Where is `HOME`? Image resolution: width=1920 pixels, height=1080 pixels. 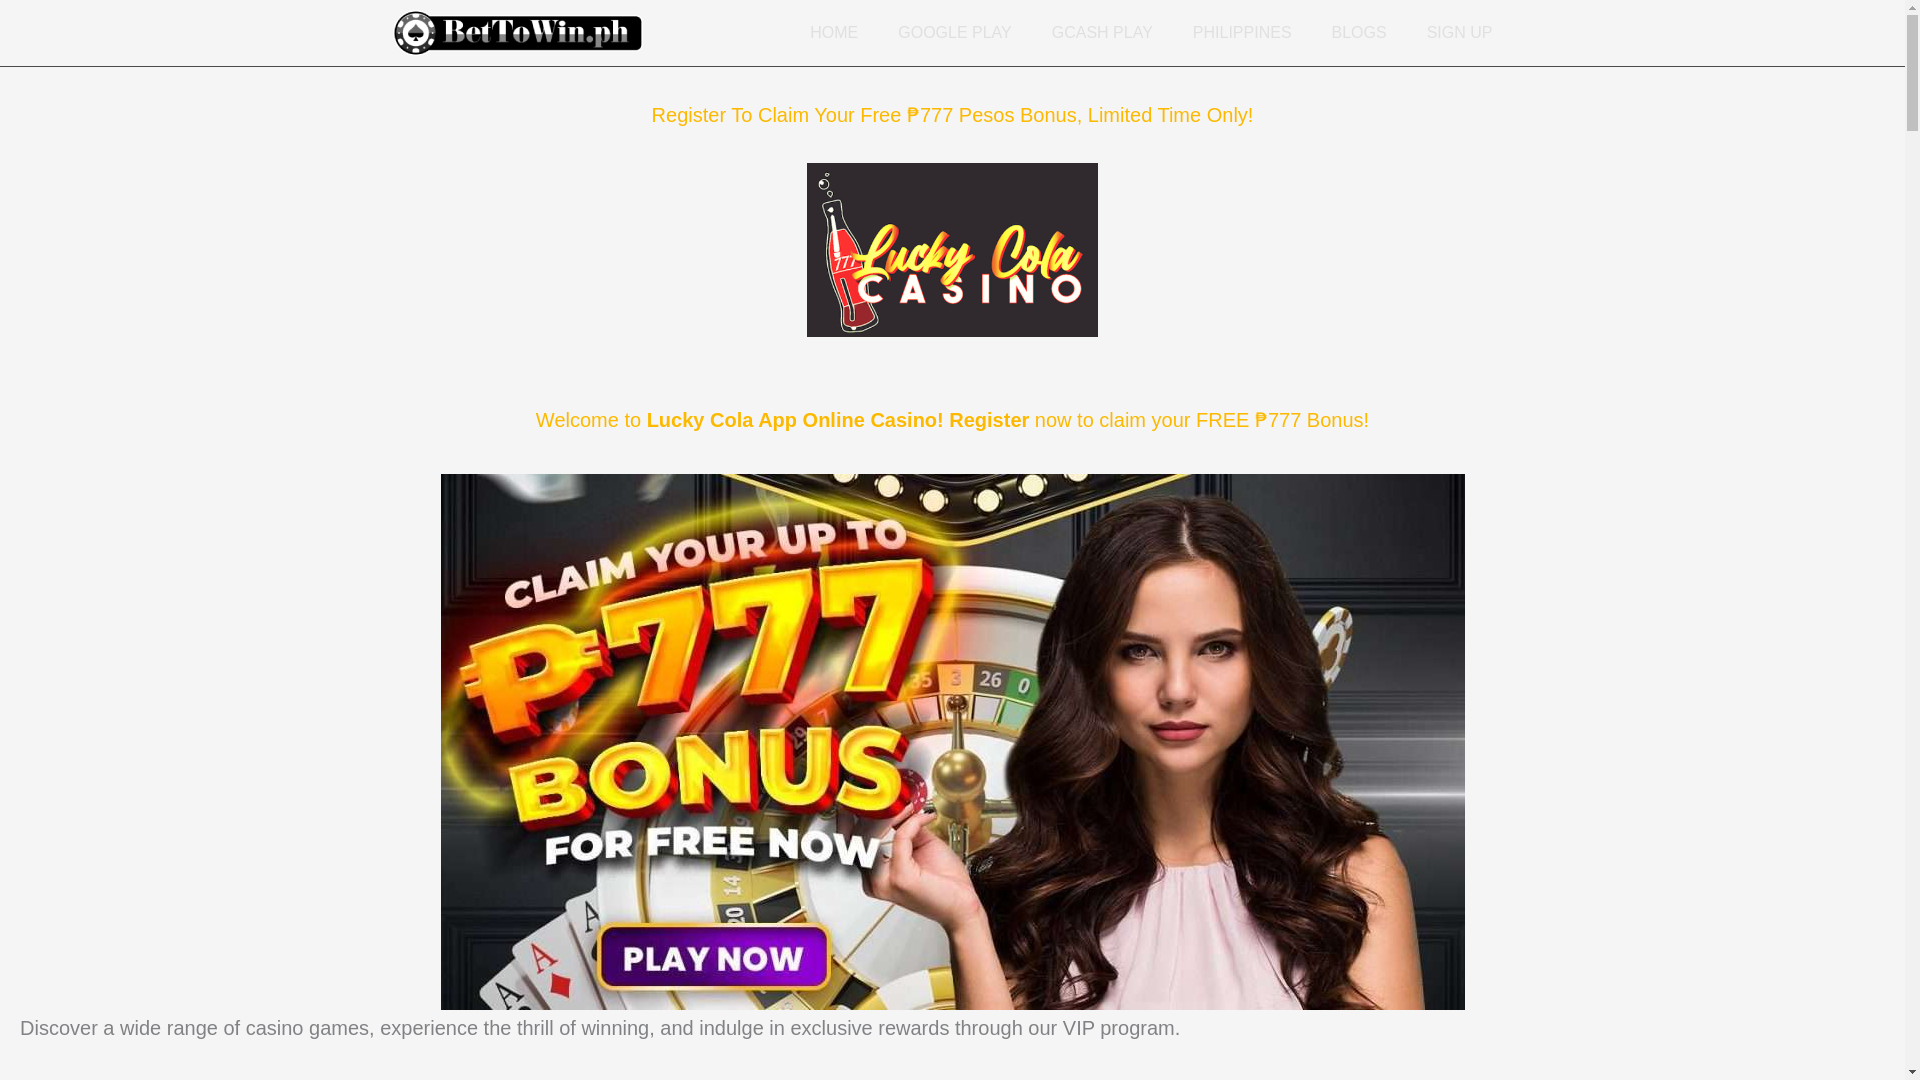
HOME is located at coordinates (833, 32).